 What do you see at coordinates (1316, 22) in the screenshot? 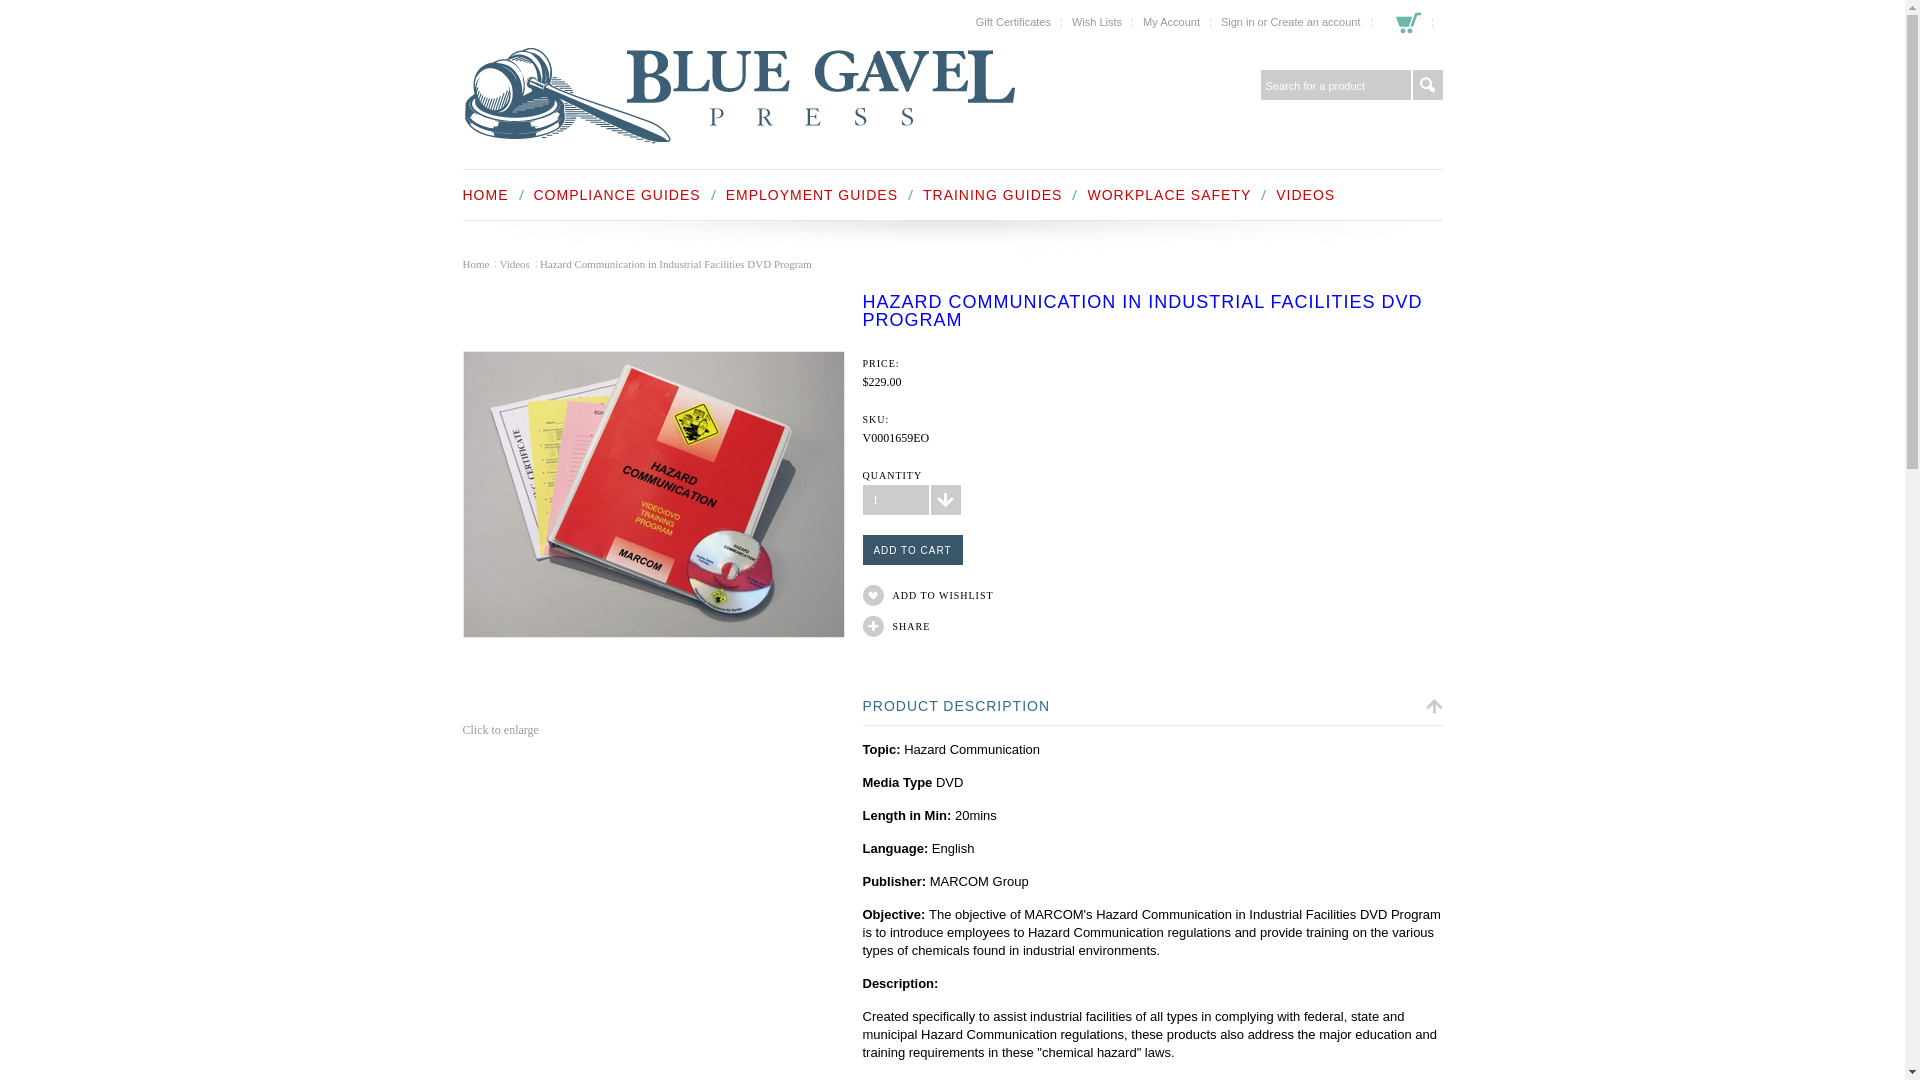
I see `Create an account` at bounding box center [1316, 22].